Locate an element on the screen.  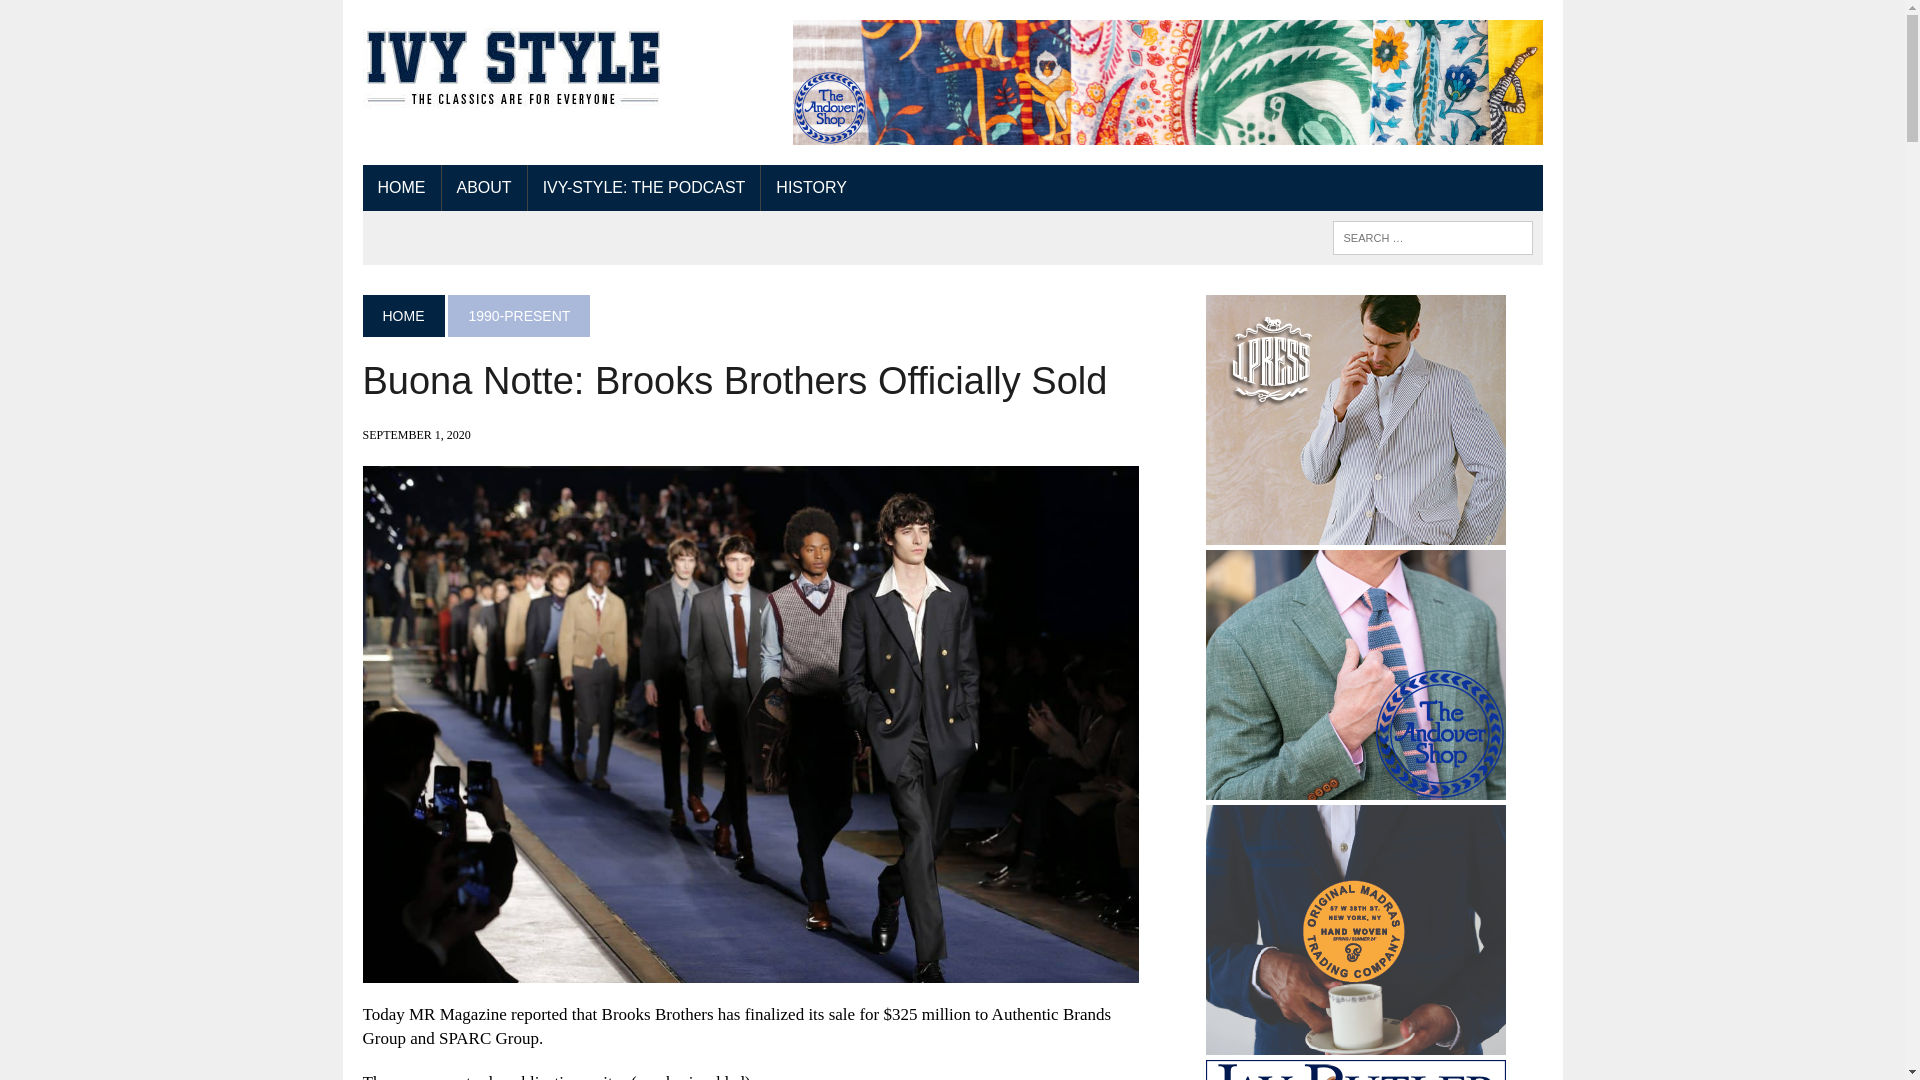
HOME is located at coordinates (402, 315).